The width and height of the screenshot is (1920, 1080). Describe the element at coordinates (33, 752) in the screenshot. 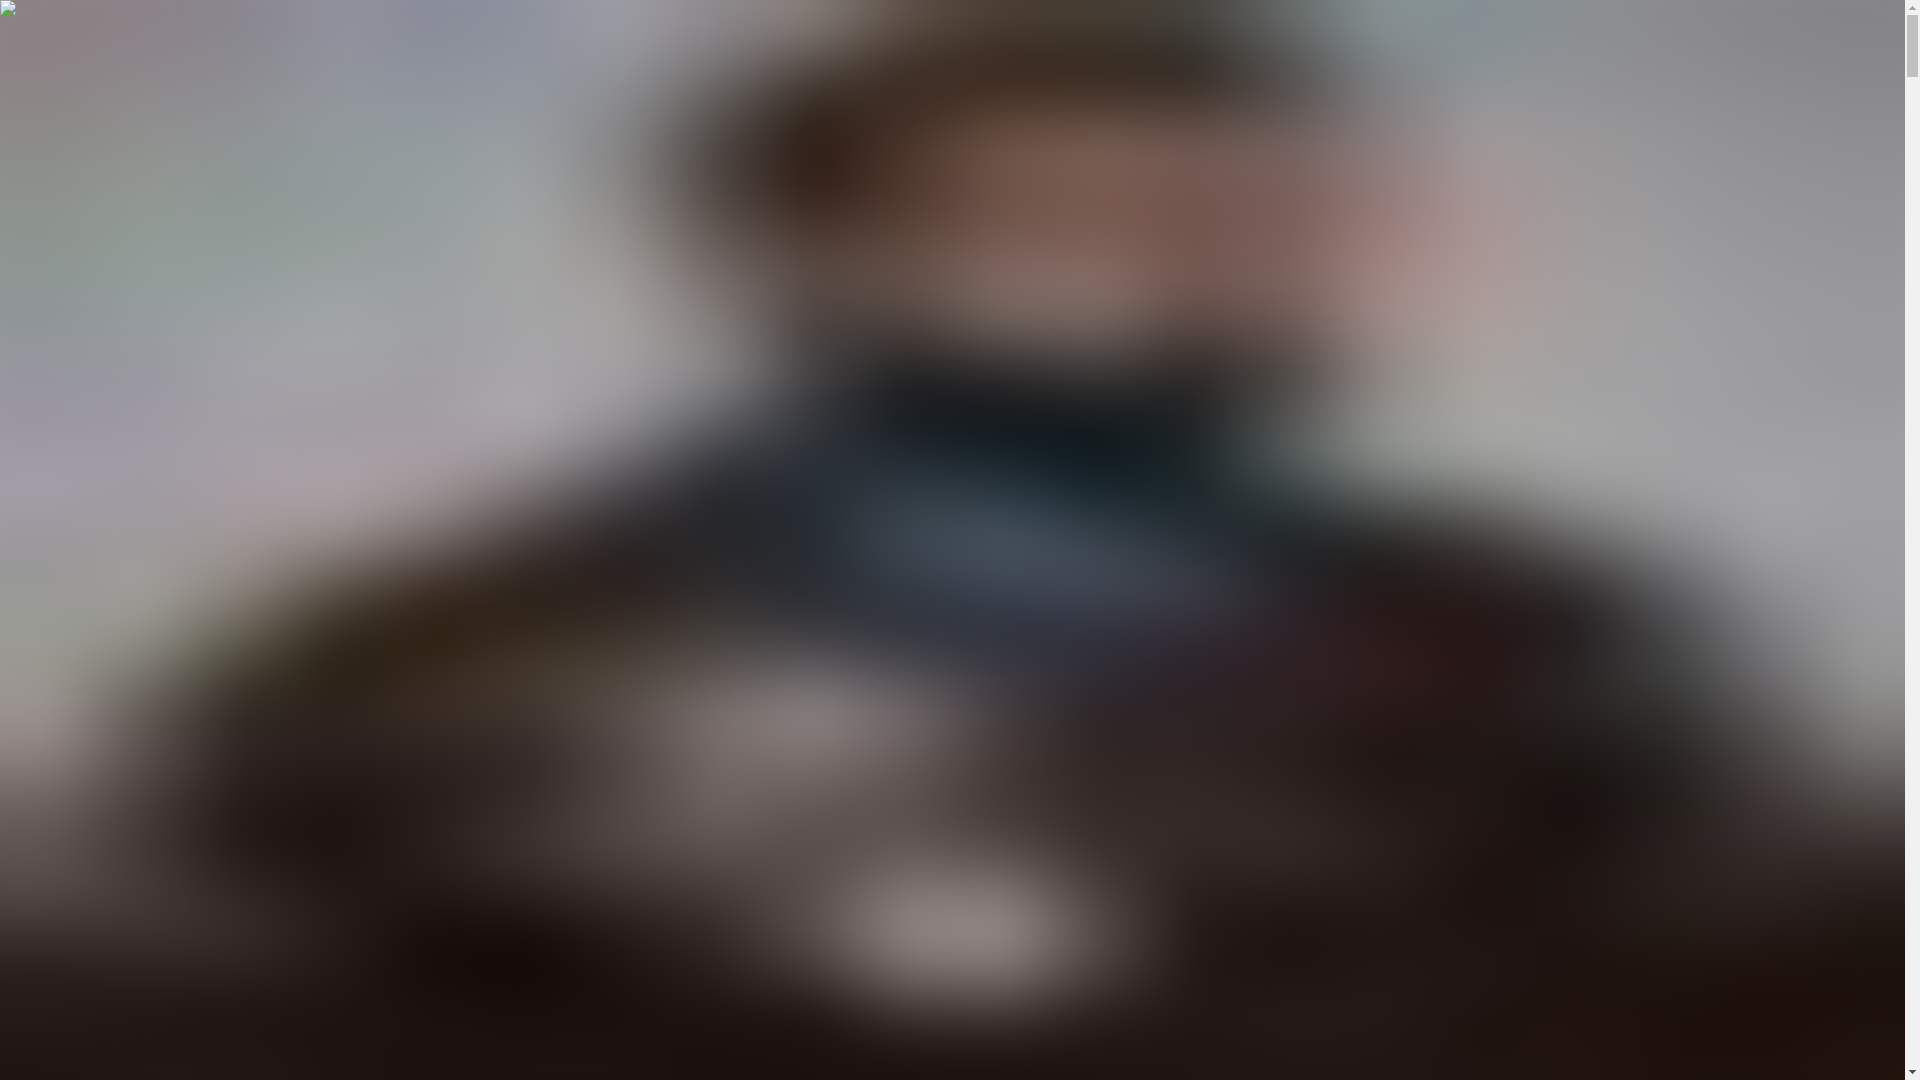

I see `Fashion` at that location.